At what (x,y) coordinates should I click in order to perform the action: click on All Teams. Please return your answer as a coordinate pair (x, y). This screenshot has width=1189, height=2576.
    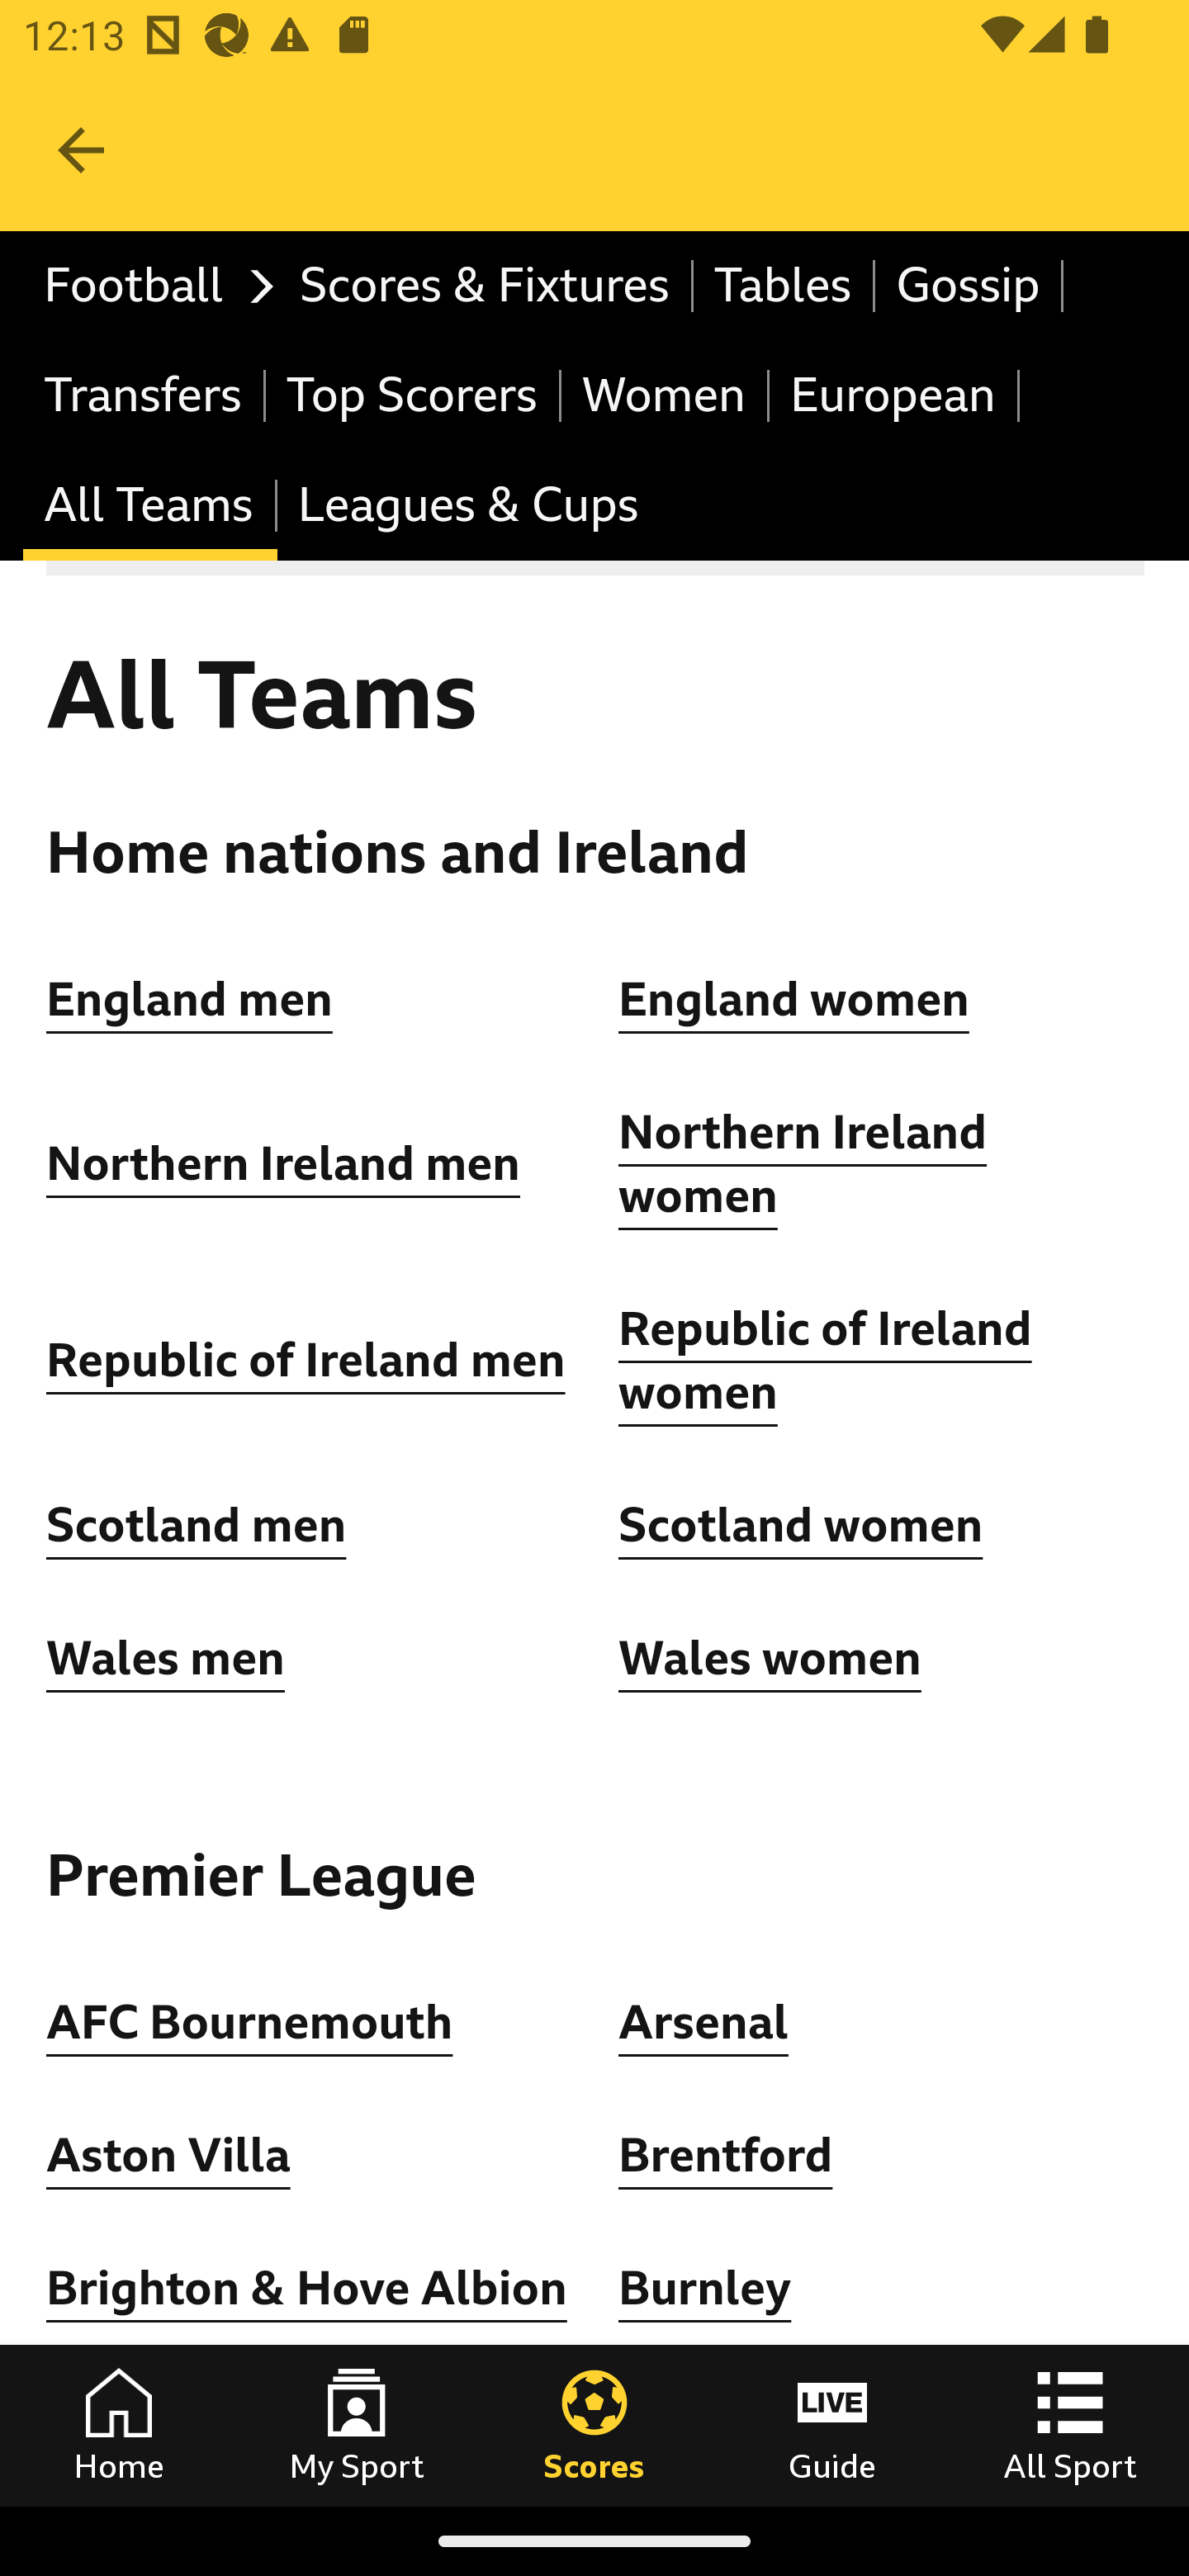
    Looking at the image, I should click on (150, 507).